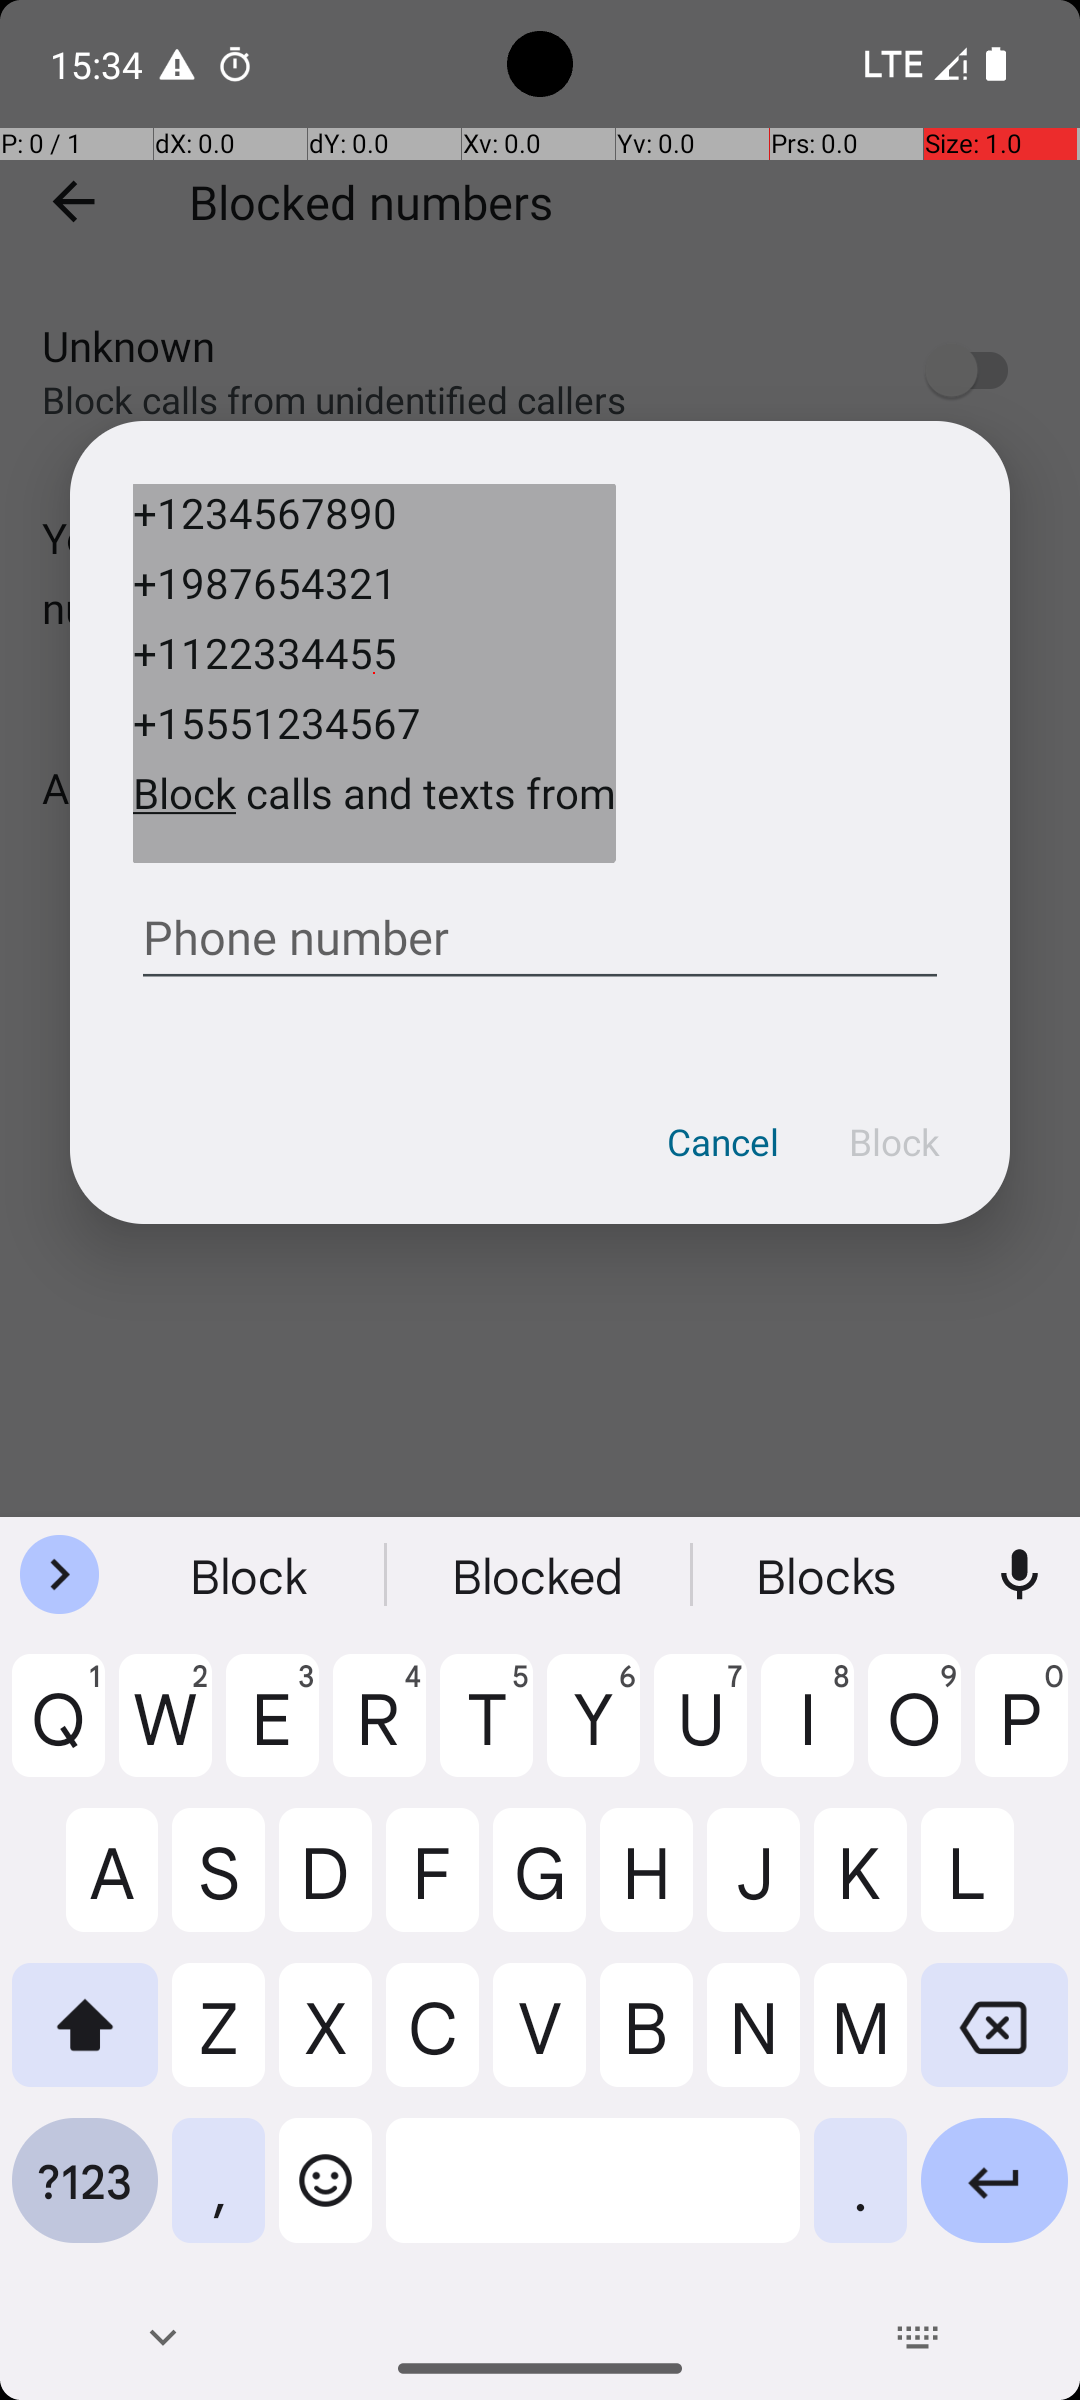  Describe the element at coordinates (646, 2040) in the screenshot. I see `B` at that location.